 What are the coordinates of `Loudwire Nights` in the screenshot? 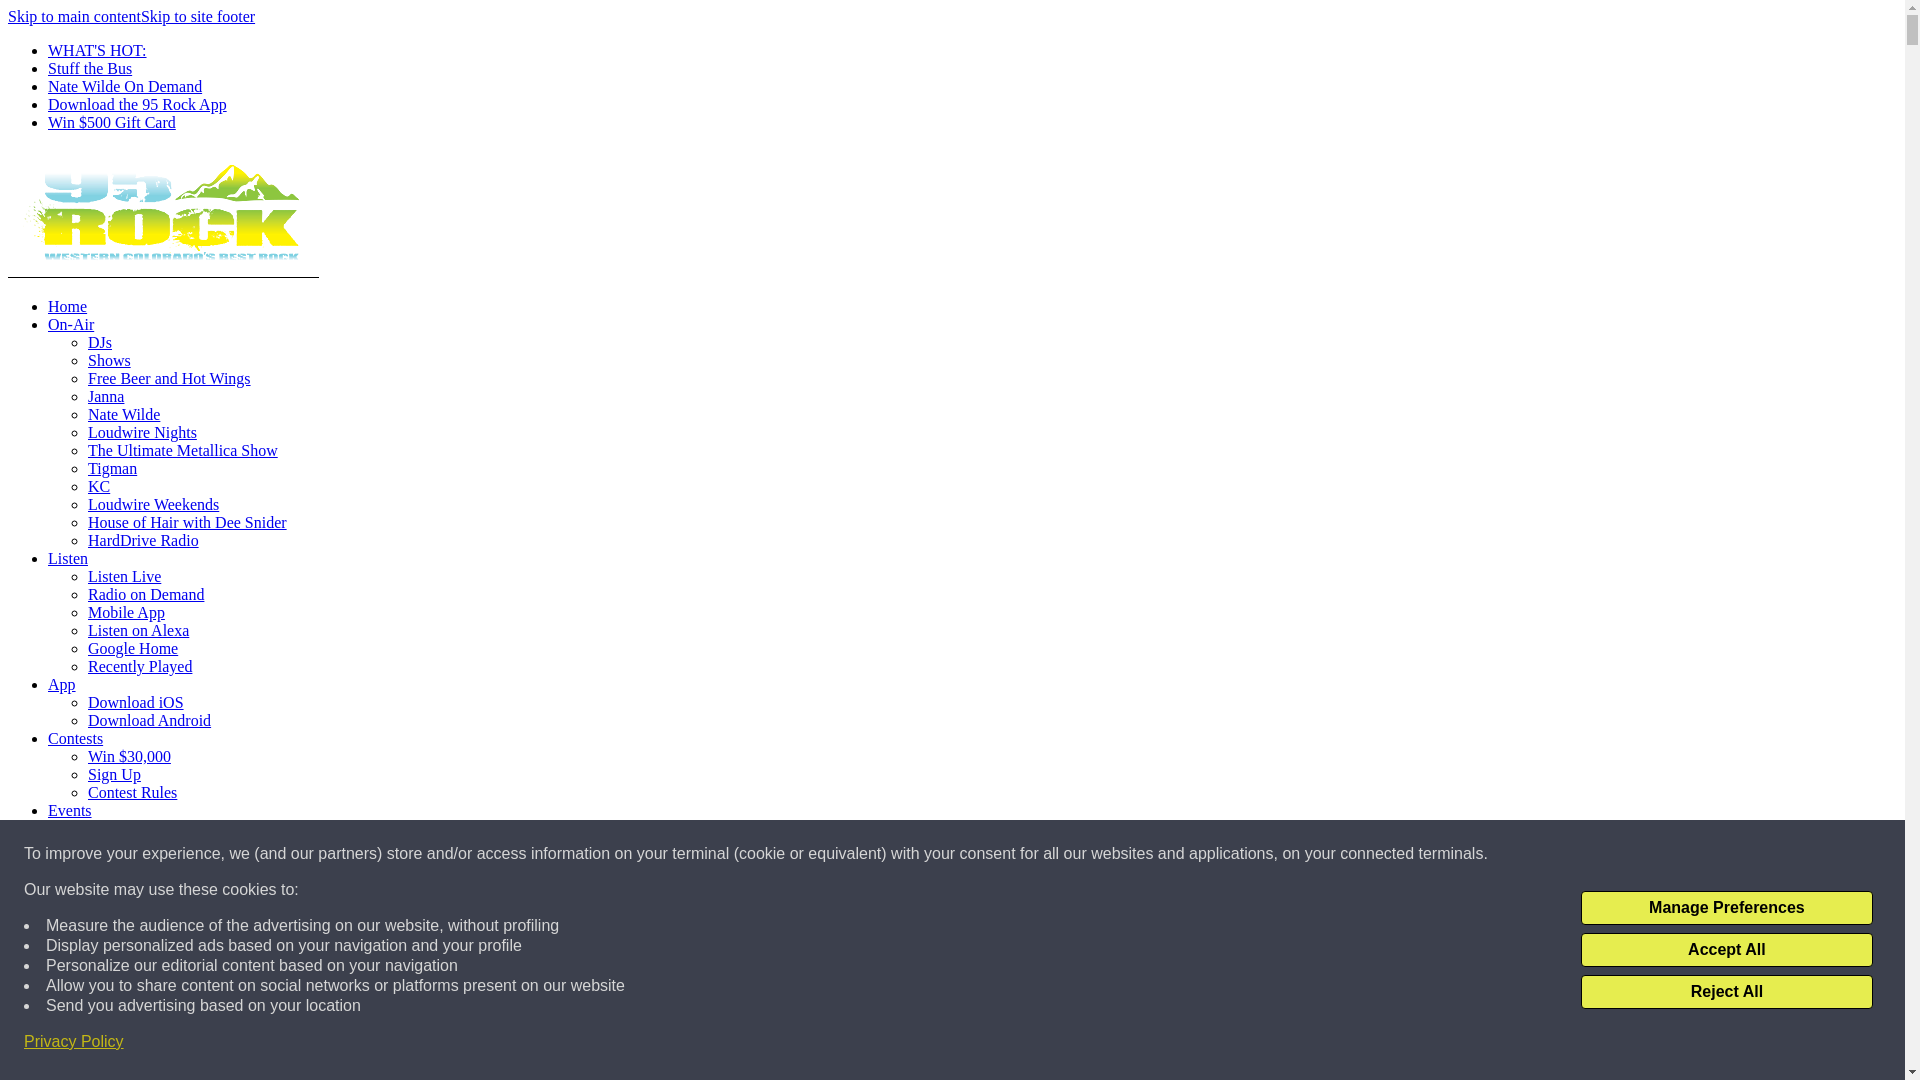 It's located at (142, 432).